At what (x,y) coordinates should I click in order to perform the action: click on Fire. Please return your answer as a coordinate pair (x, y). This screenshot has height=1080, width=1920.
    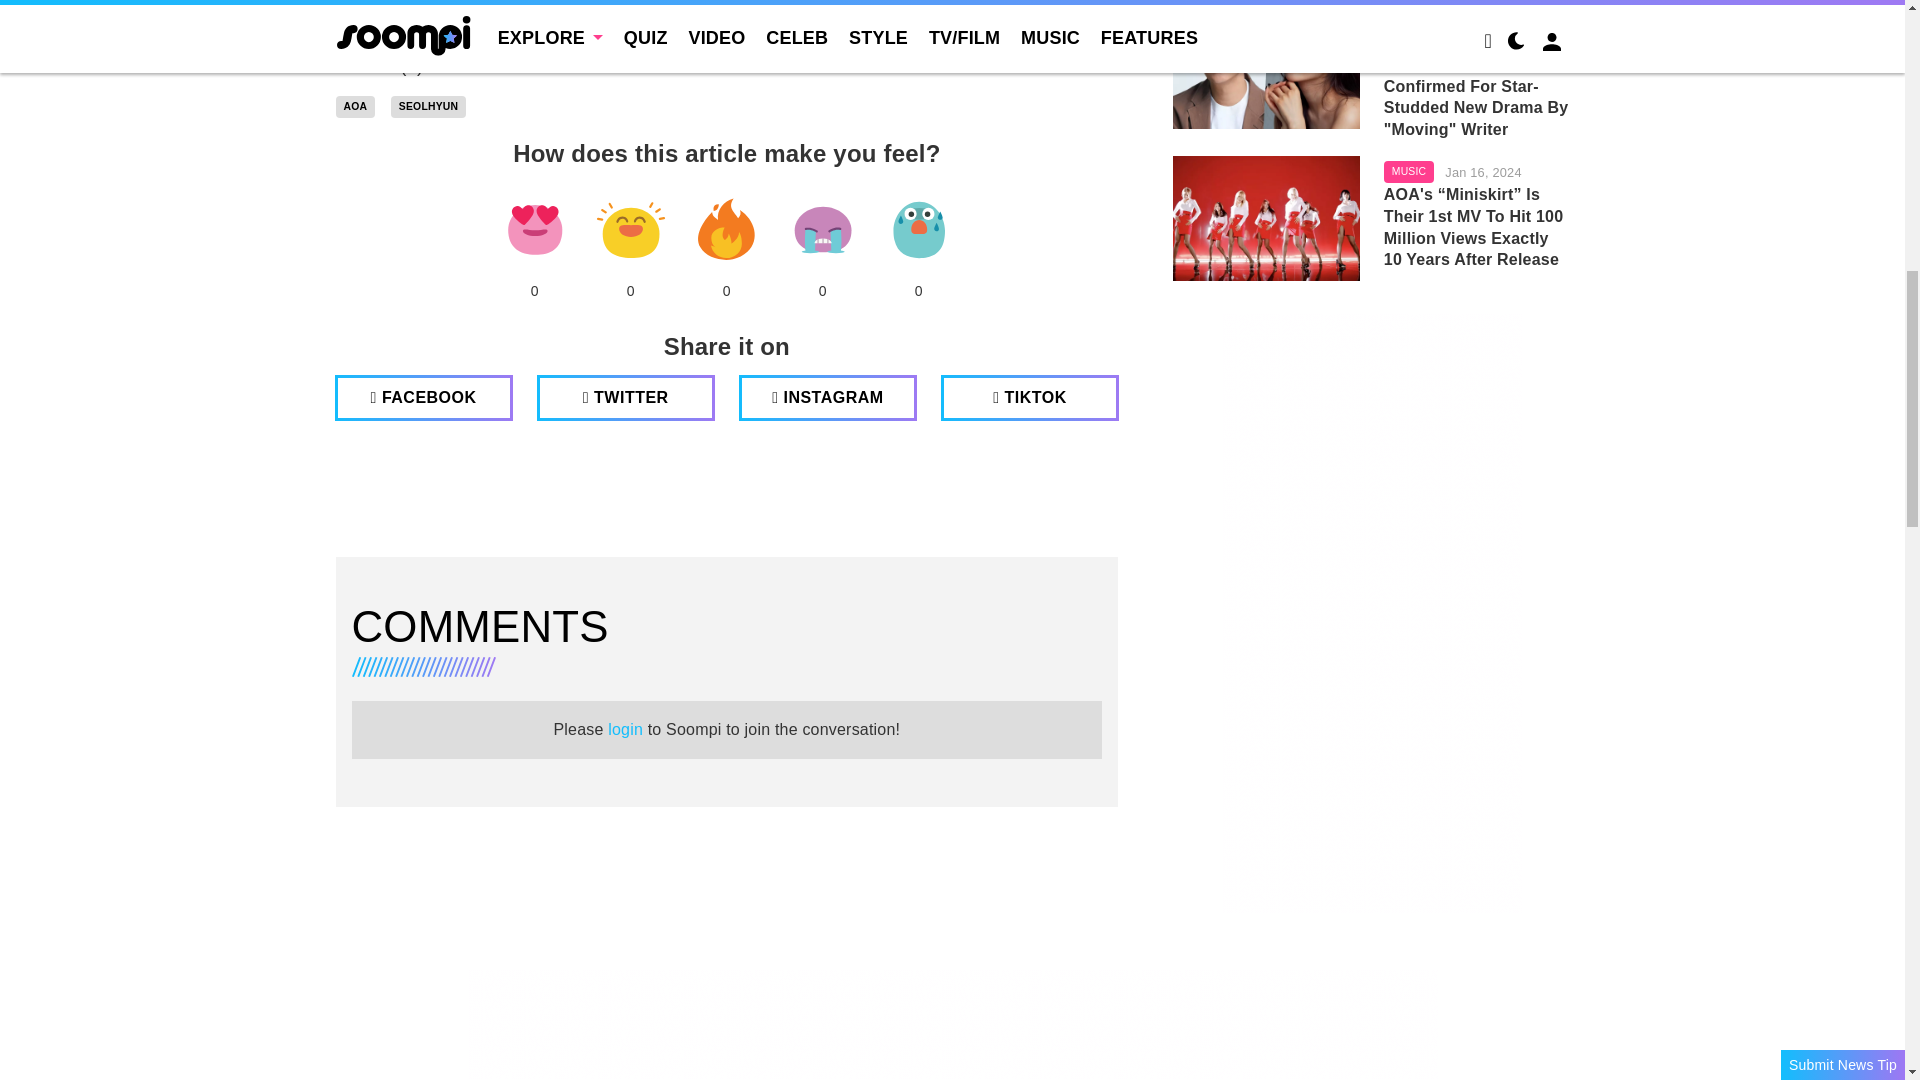
    Looking at the image, I should click on (726, 230).